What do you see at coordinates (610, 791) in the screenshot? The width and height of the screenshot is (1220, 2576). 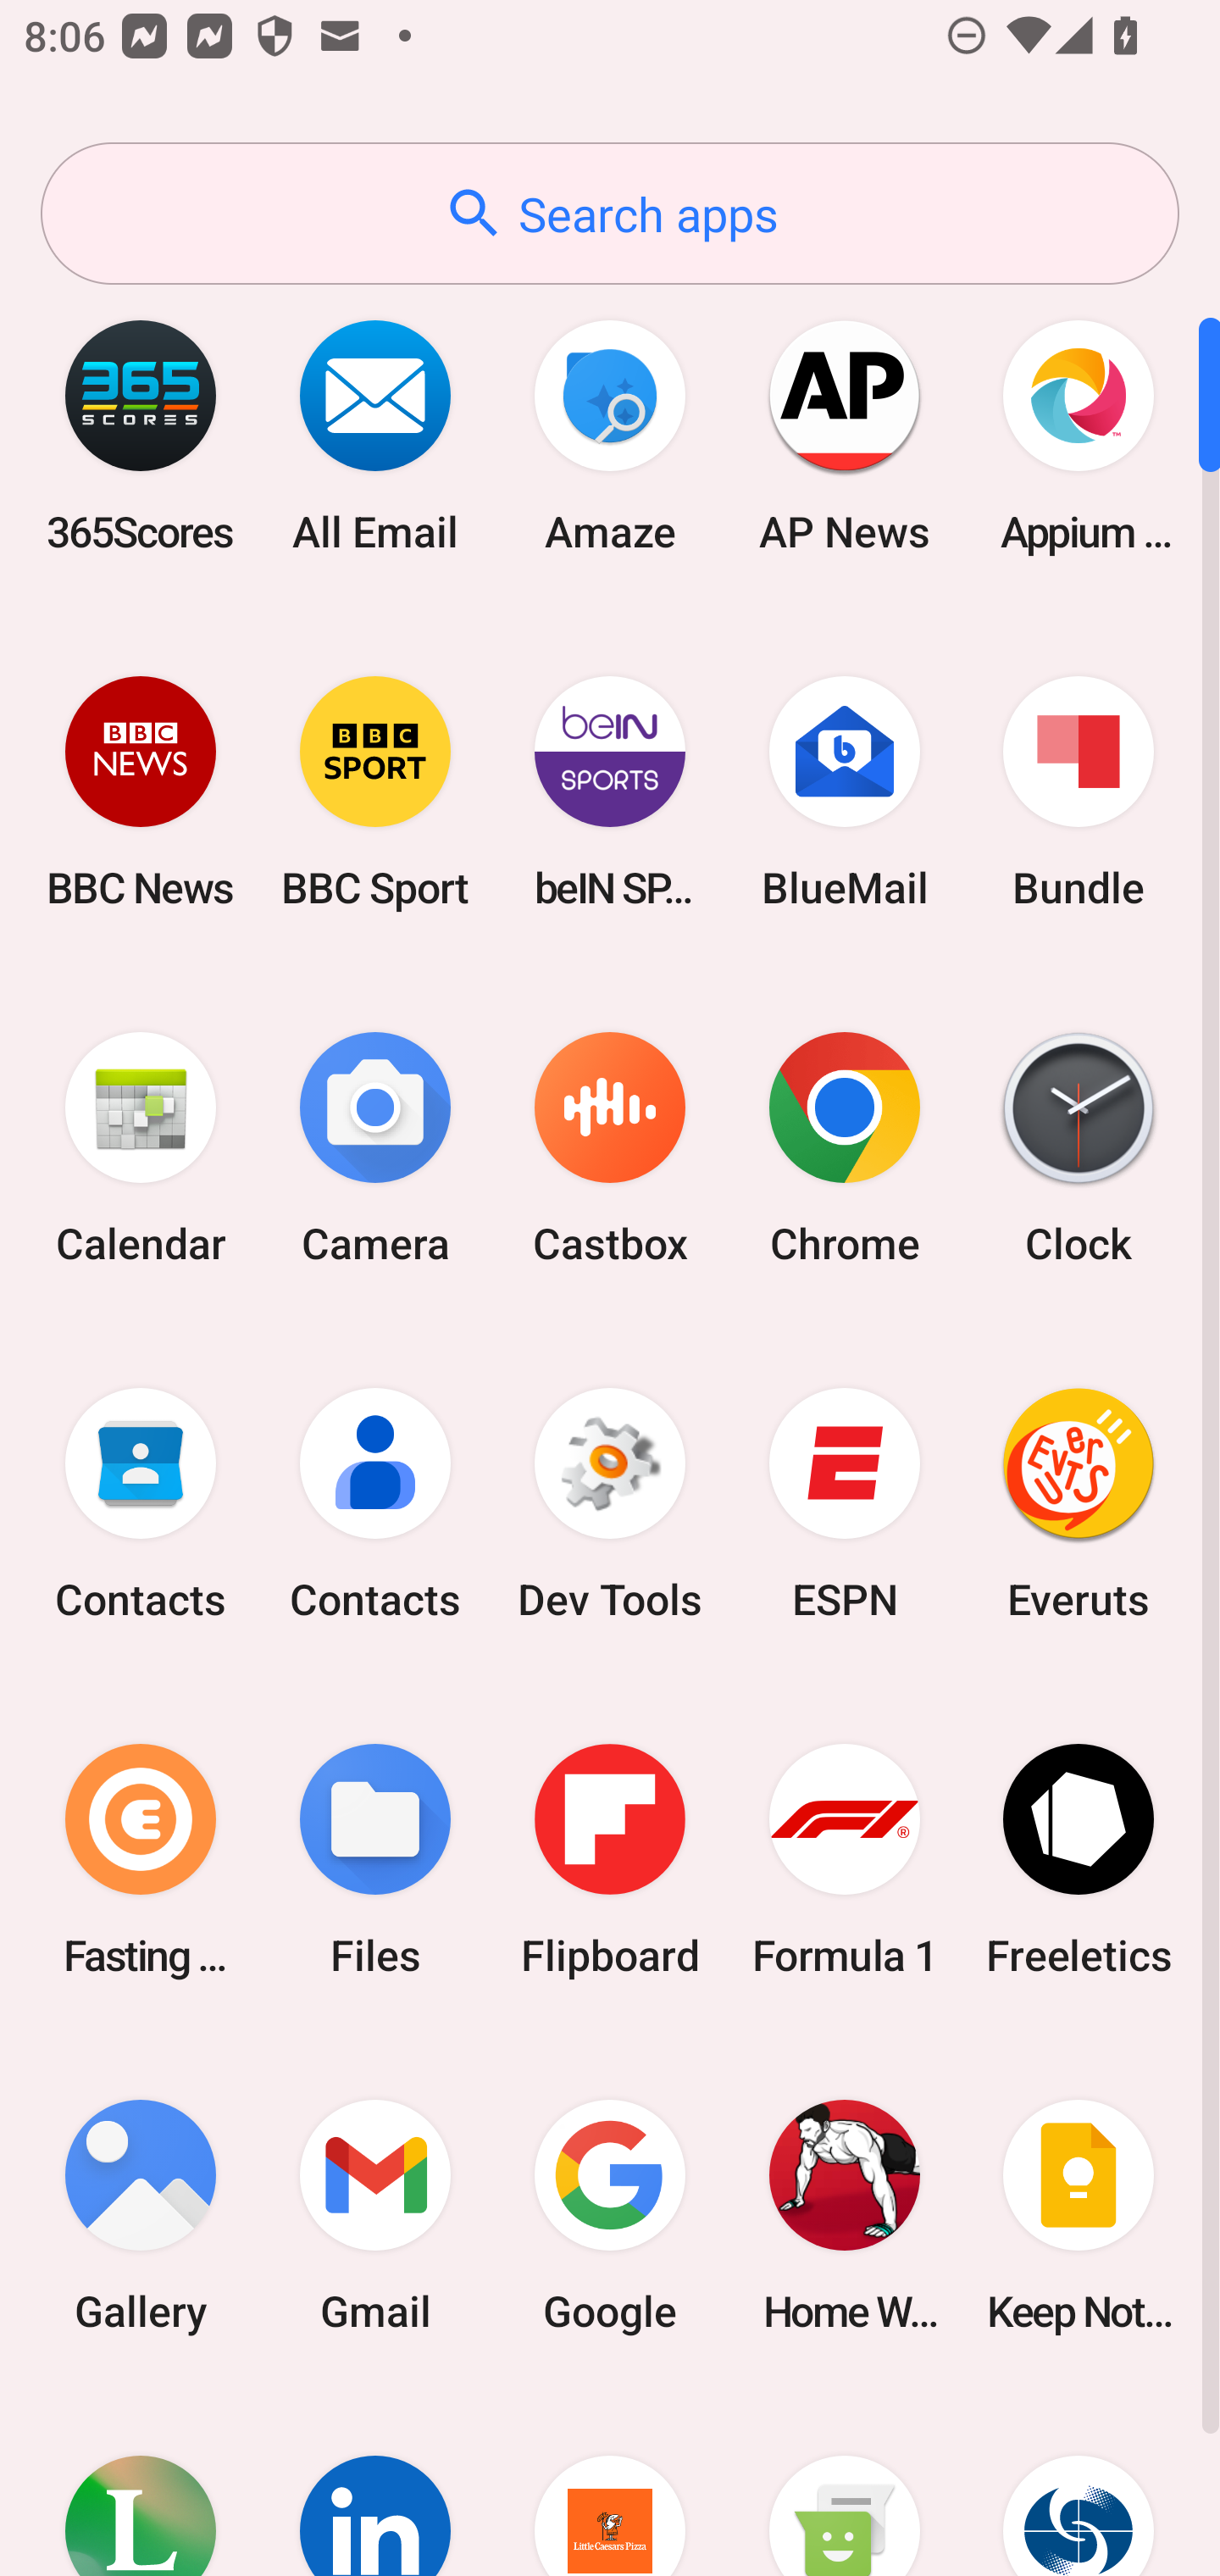 I see `beIN SPORTS` at bounding box center [610, 791].